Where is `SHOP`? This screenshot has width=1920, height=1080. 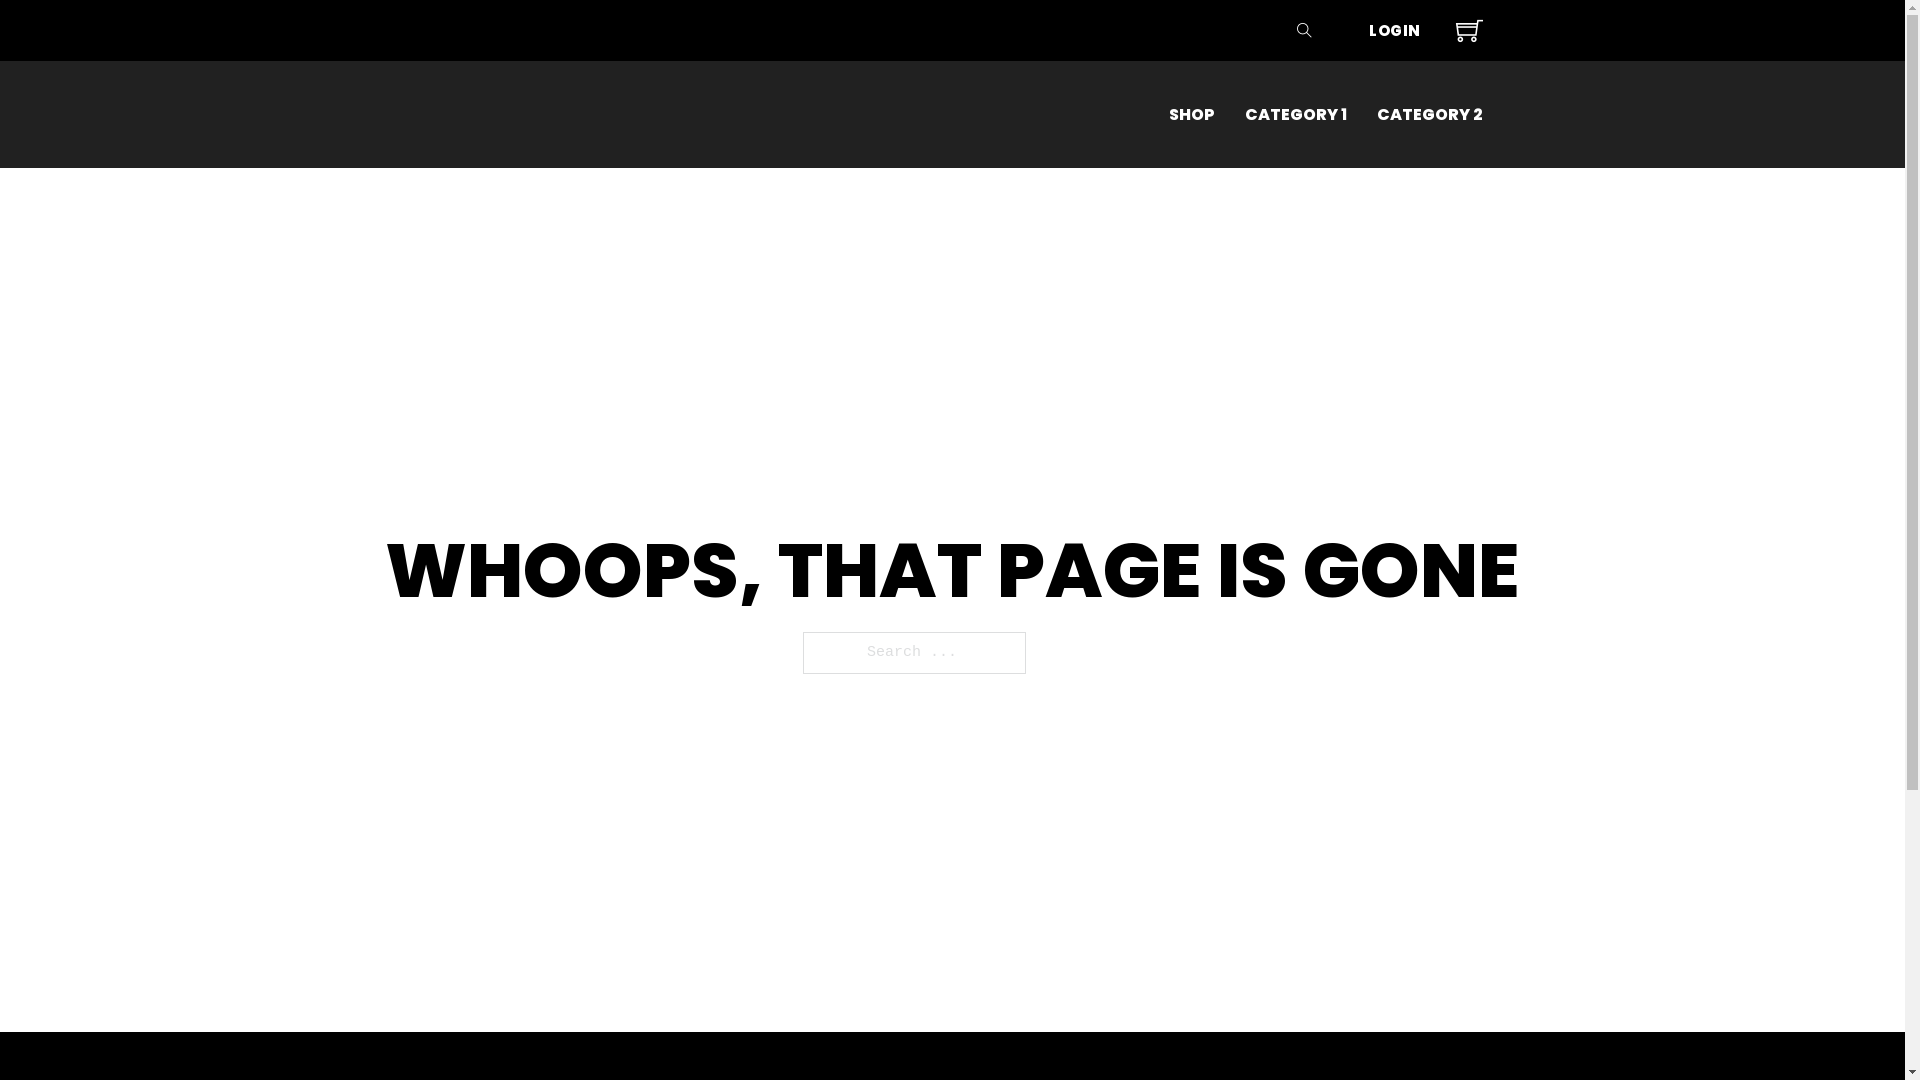
SHOP is located at coordinates (1191, 114).